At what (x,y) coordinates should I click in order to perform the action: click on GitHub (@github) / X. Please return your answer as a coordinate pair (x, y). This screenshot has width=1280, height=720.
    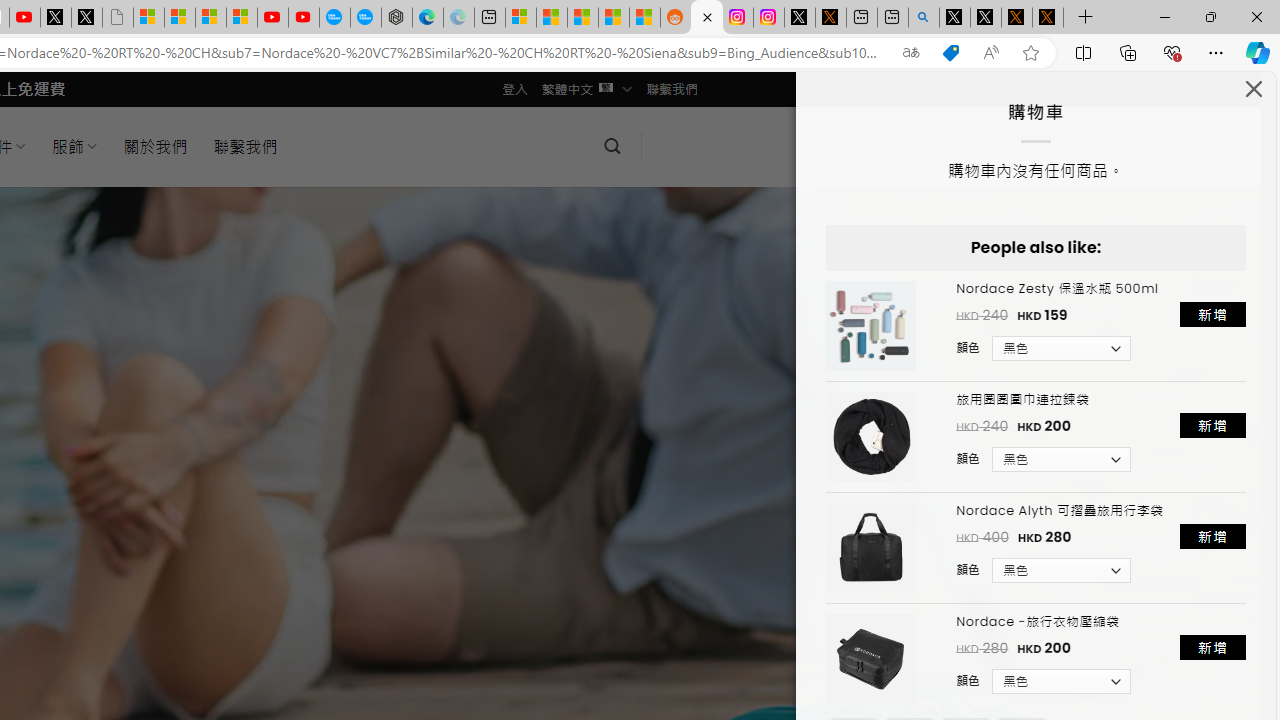
    Looking at the image, I should click on (986, 18).